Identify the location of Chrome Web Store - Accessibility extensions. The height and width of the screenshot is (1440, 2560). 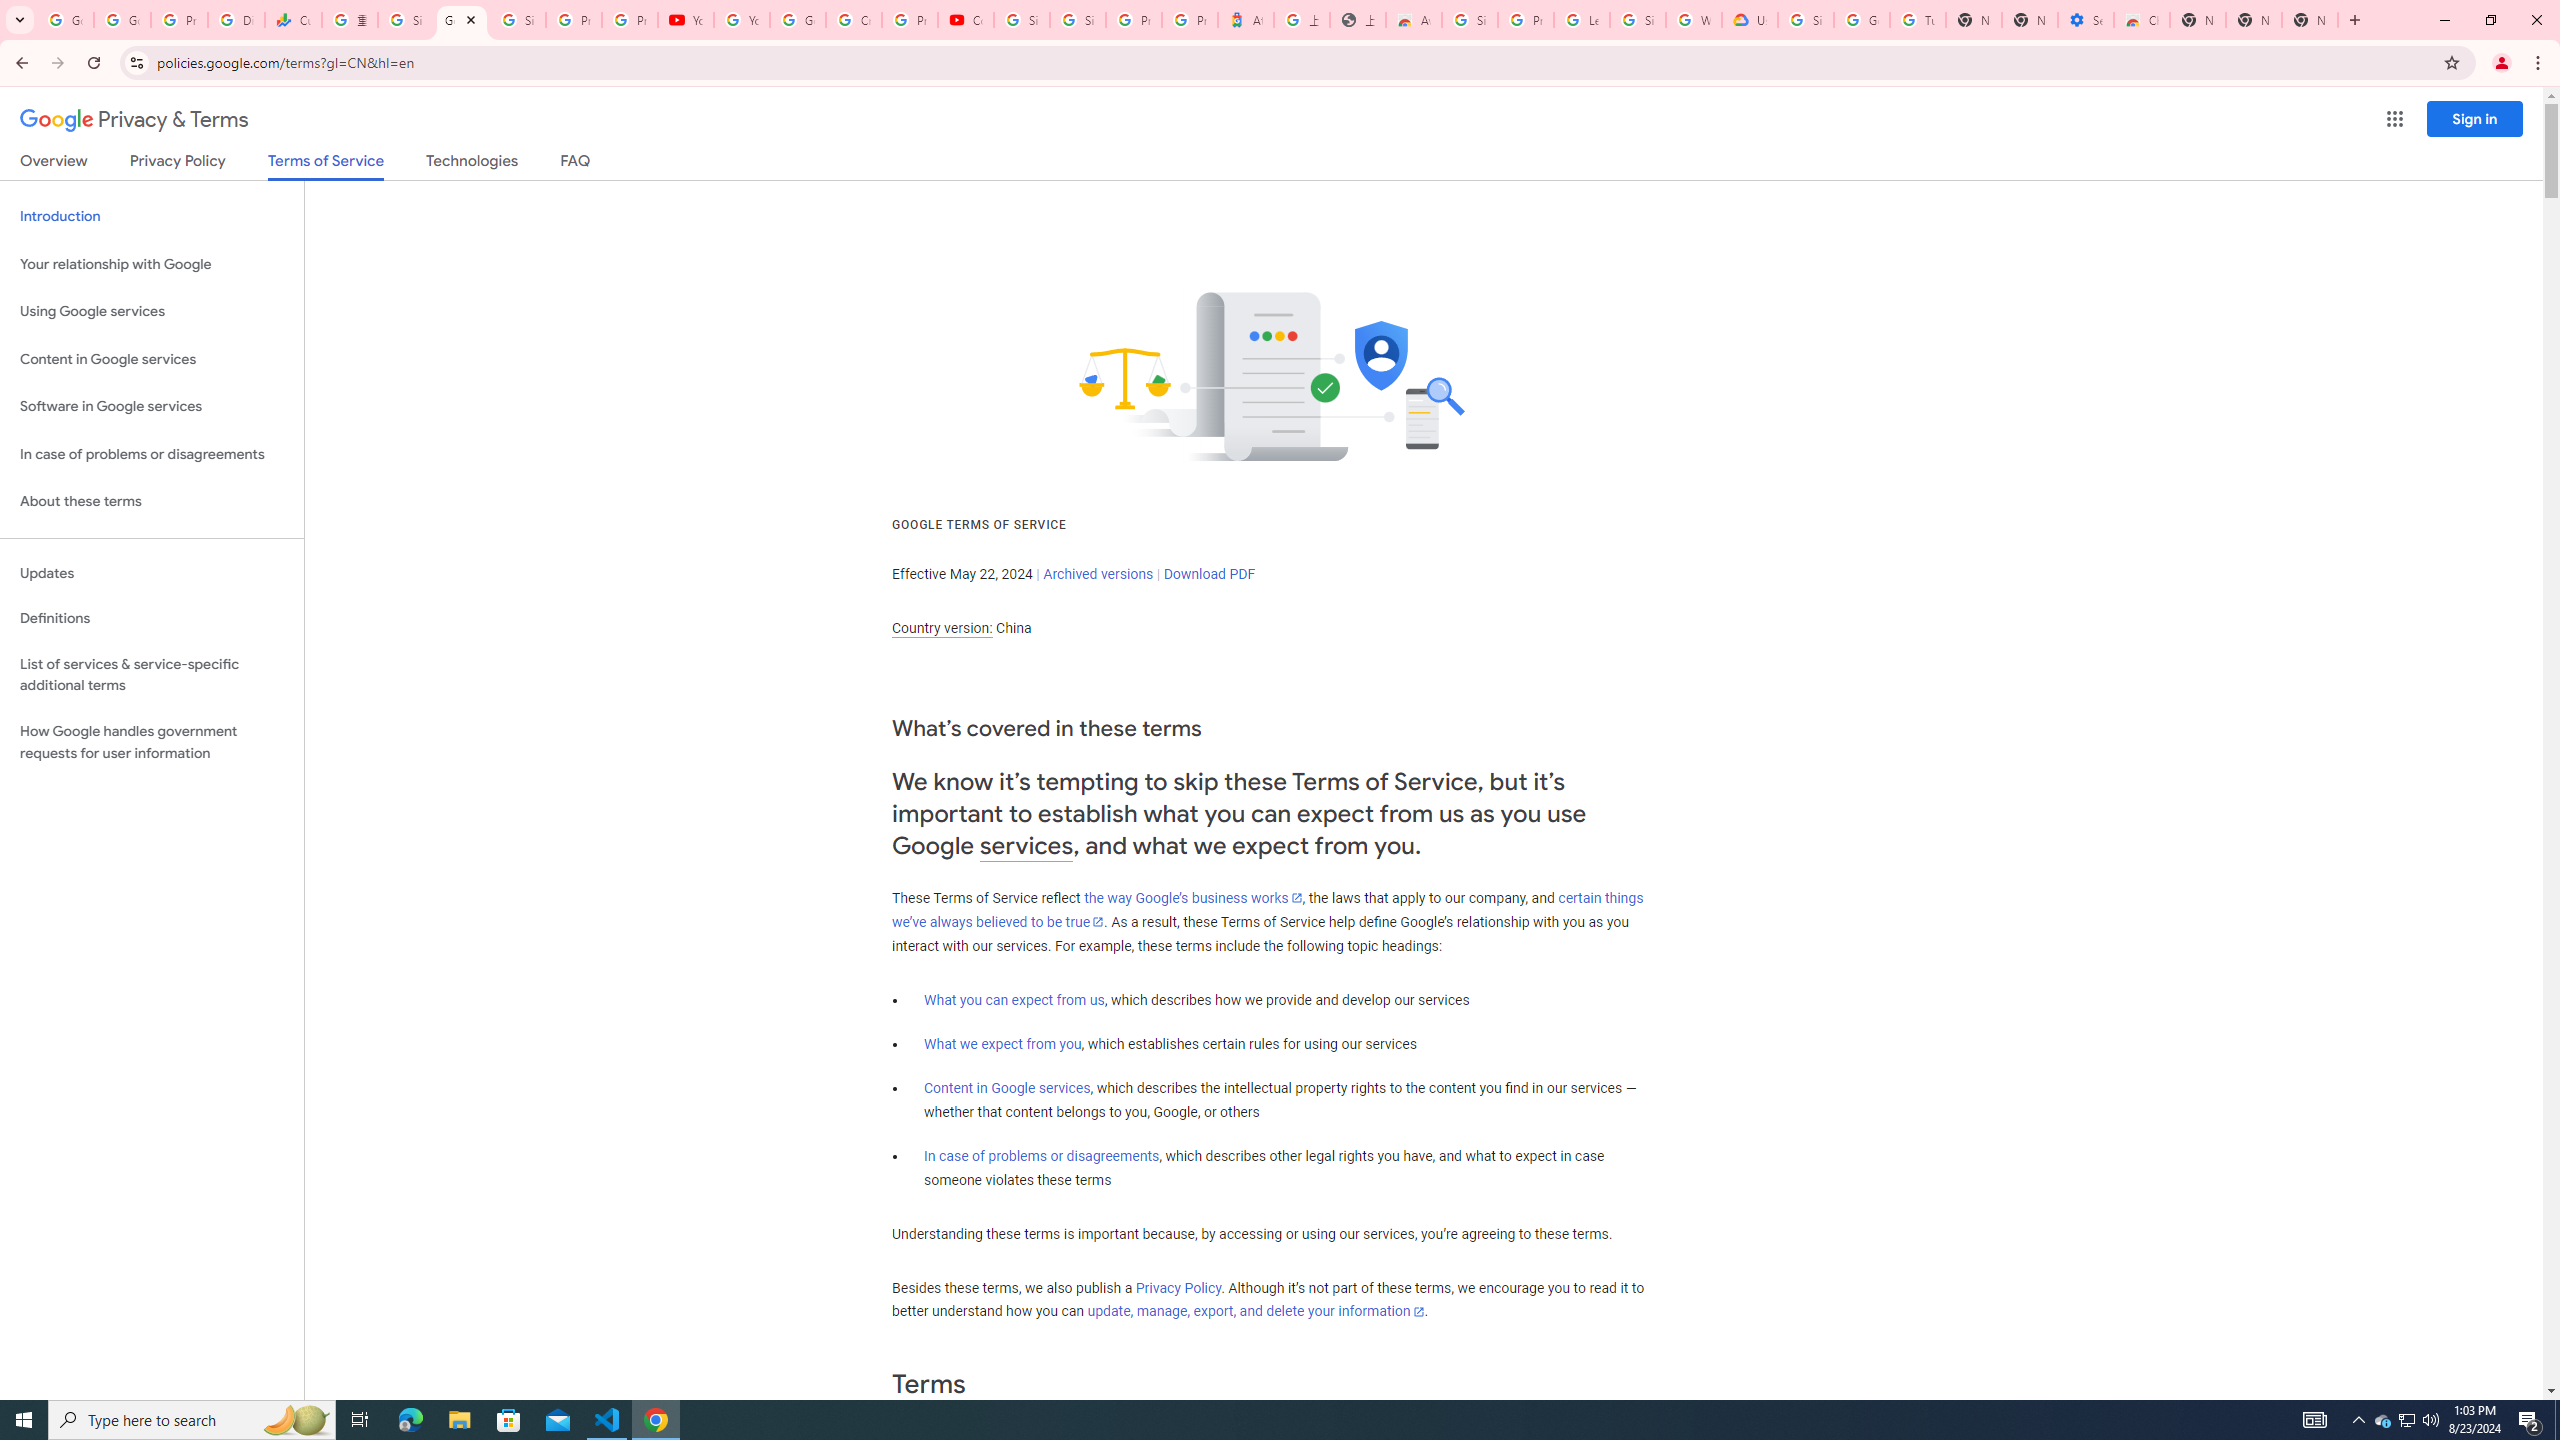
(2141, 20).